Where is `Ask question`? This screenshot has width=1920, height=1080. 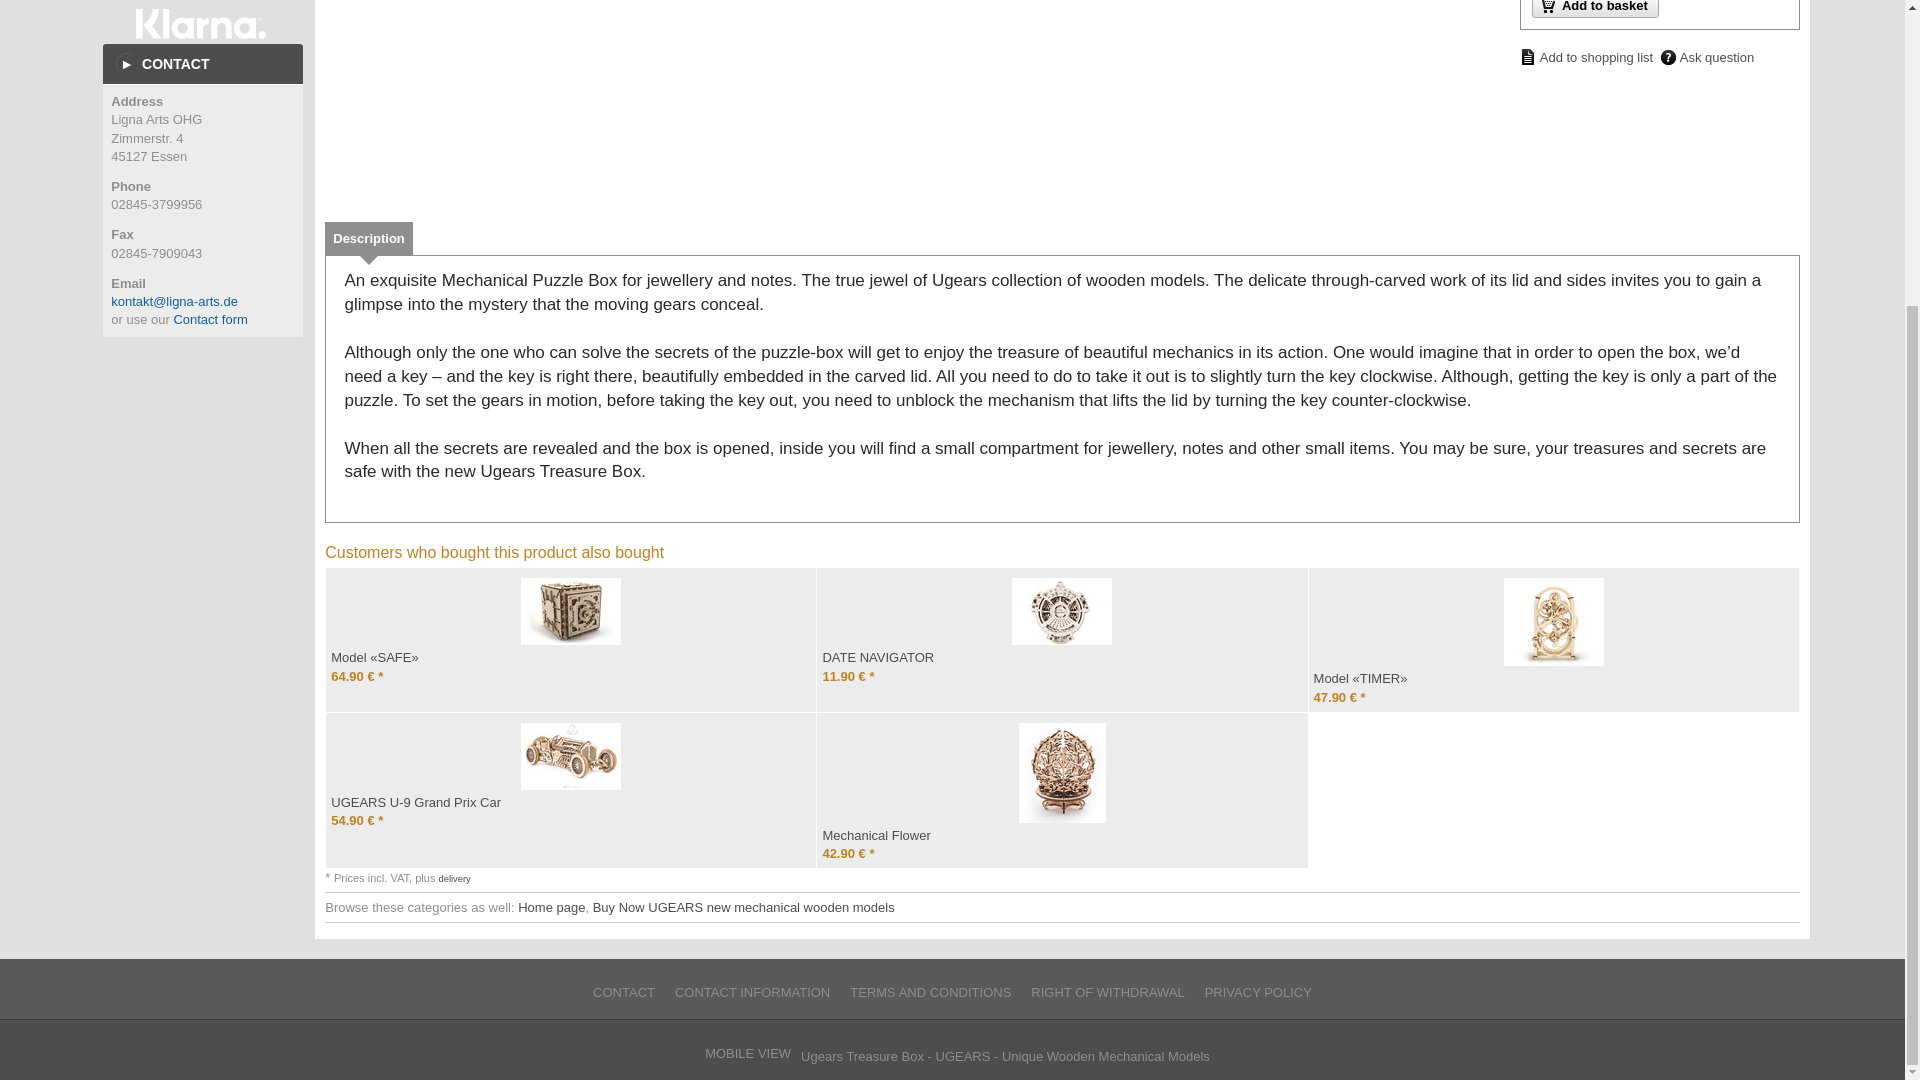 Ask question is located at coordinates (1707, 58).